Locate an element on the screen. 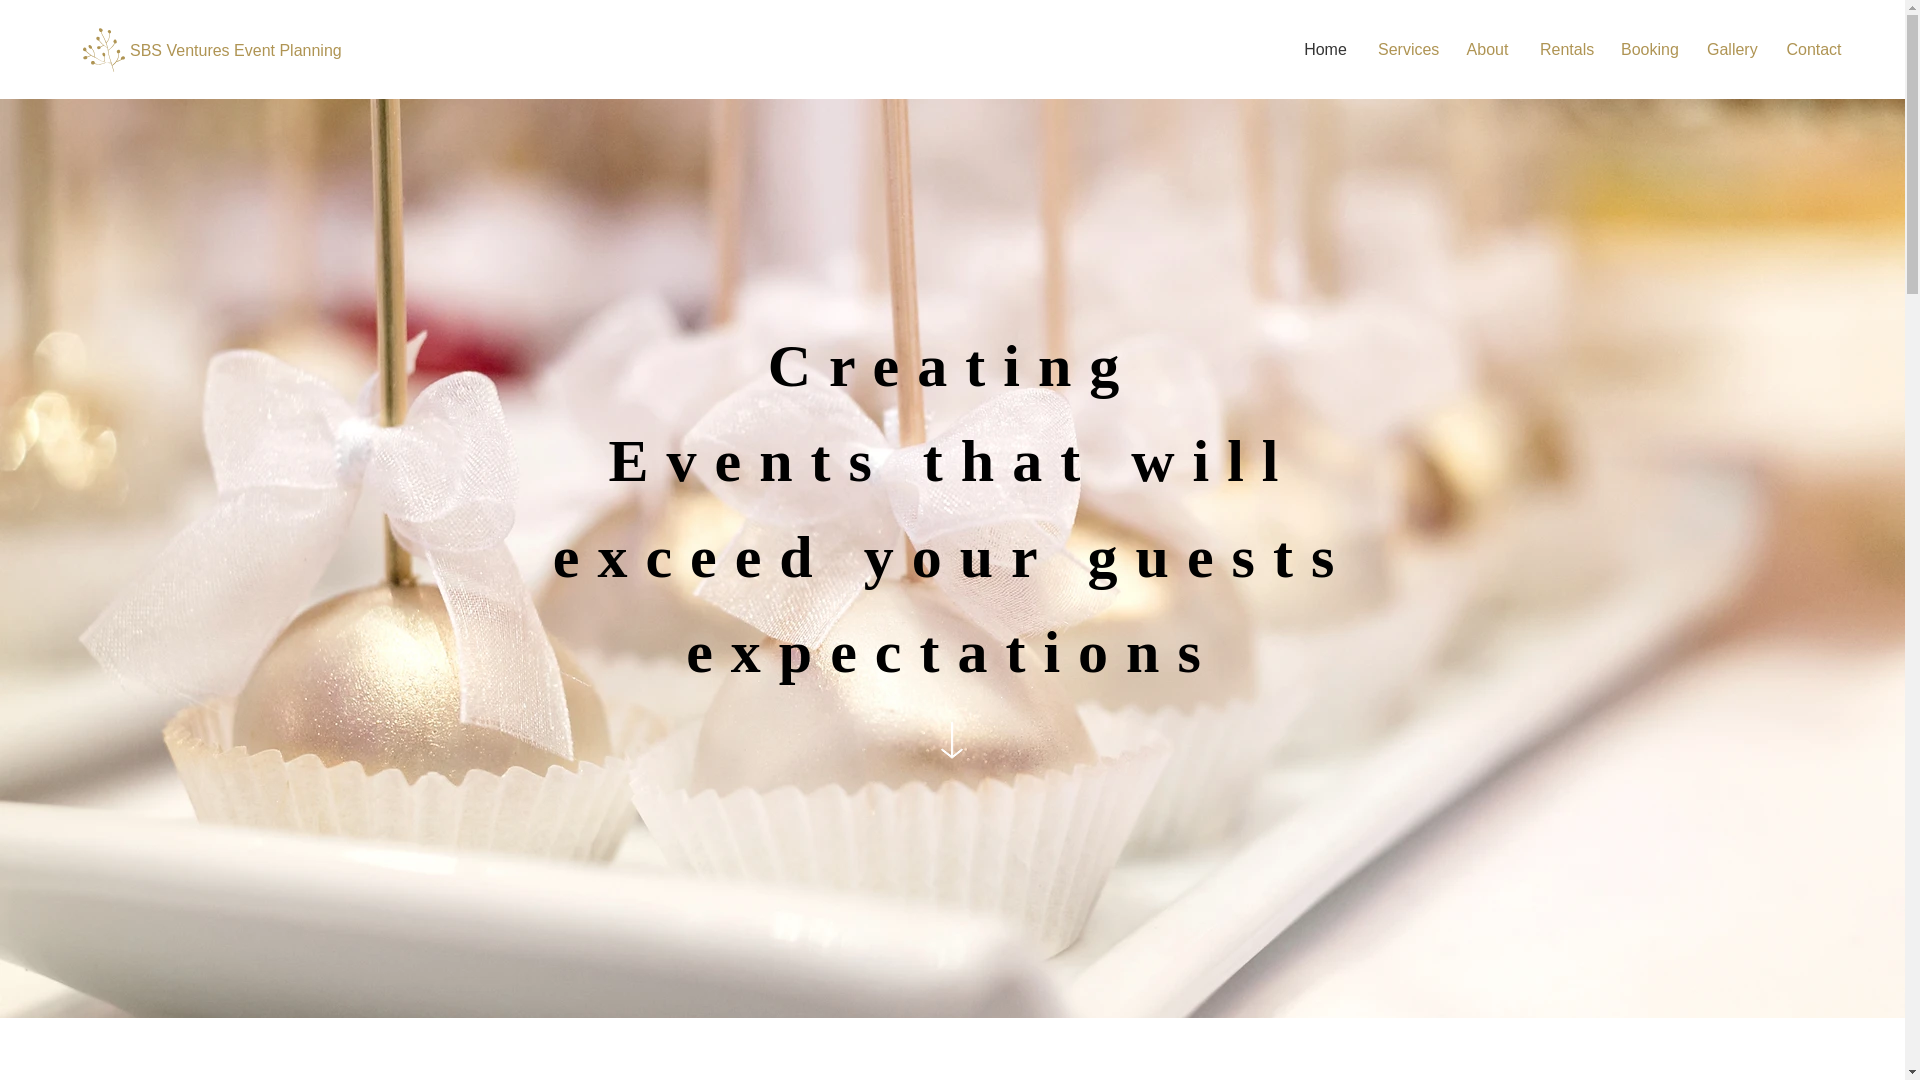 Image resolution: width=1920 pixels, height=1080 pixels. Rentals is located at coordinates (1564, 49).